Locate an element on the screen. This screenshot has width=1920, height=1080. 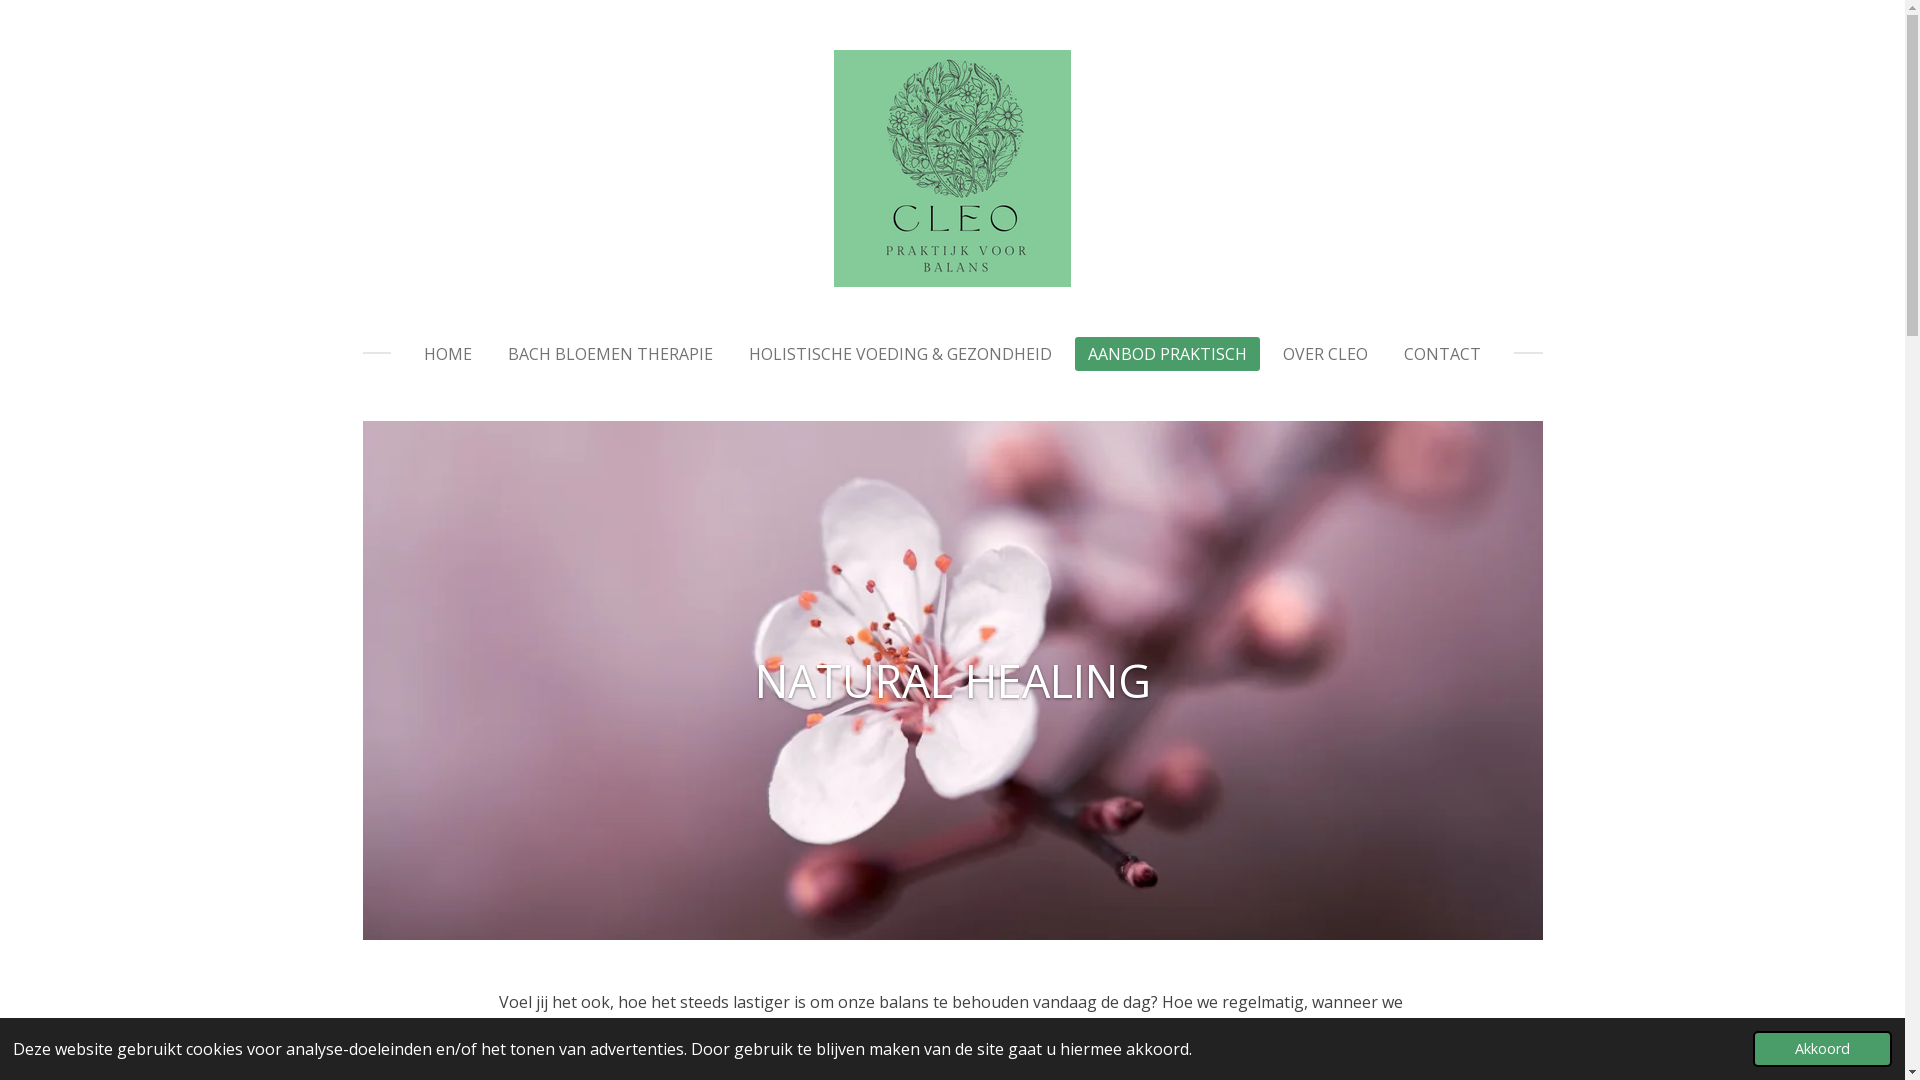
Cleopraktijkvoorbalans is located at coordinates (952, 168).